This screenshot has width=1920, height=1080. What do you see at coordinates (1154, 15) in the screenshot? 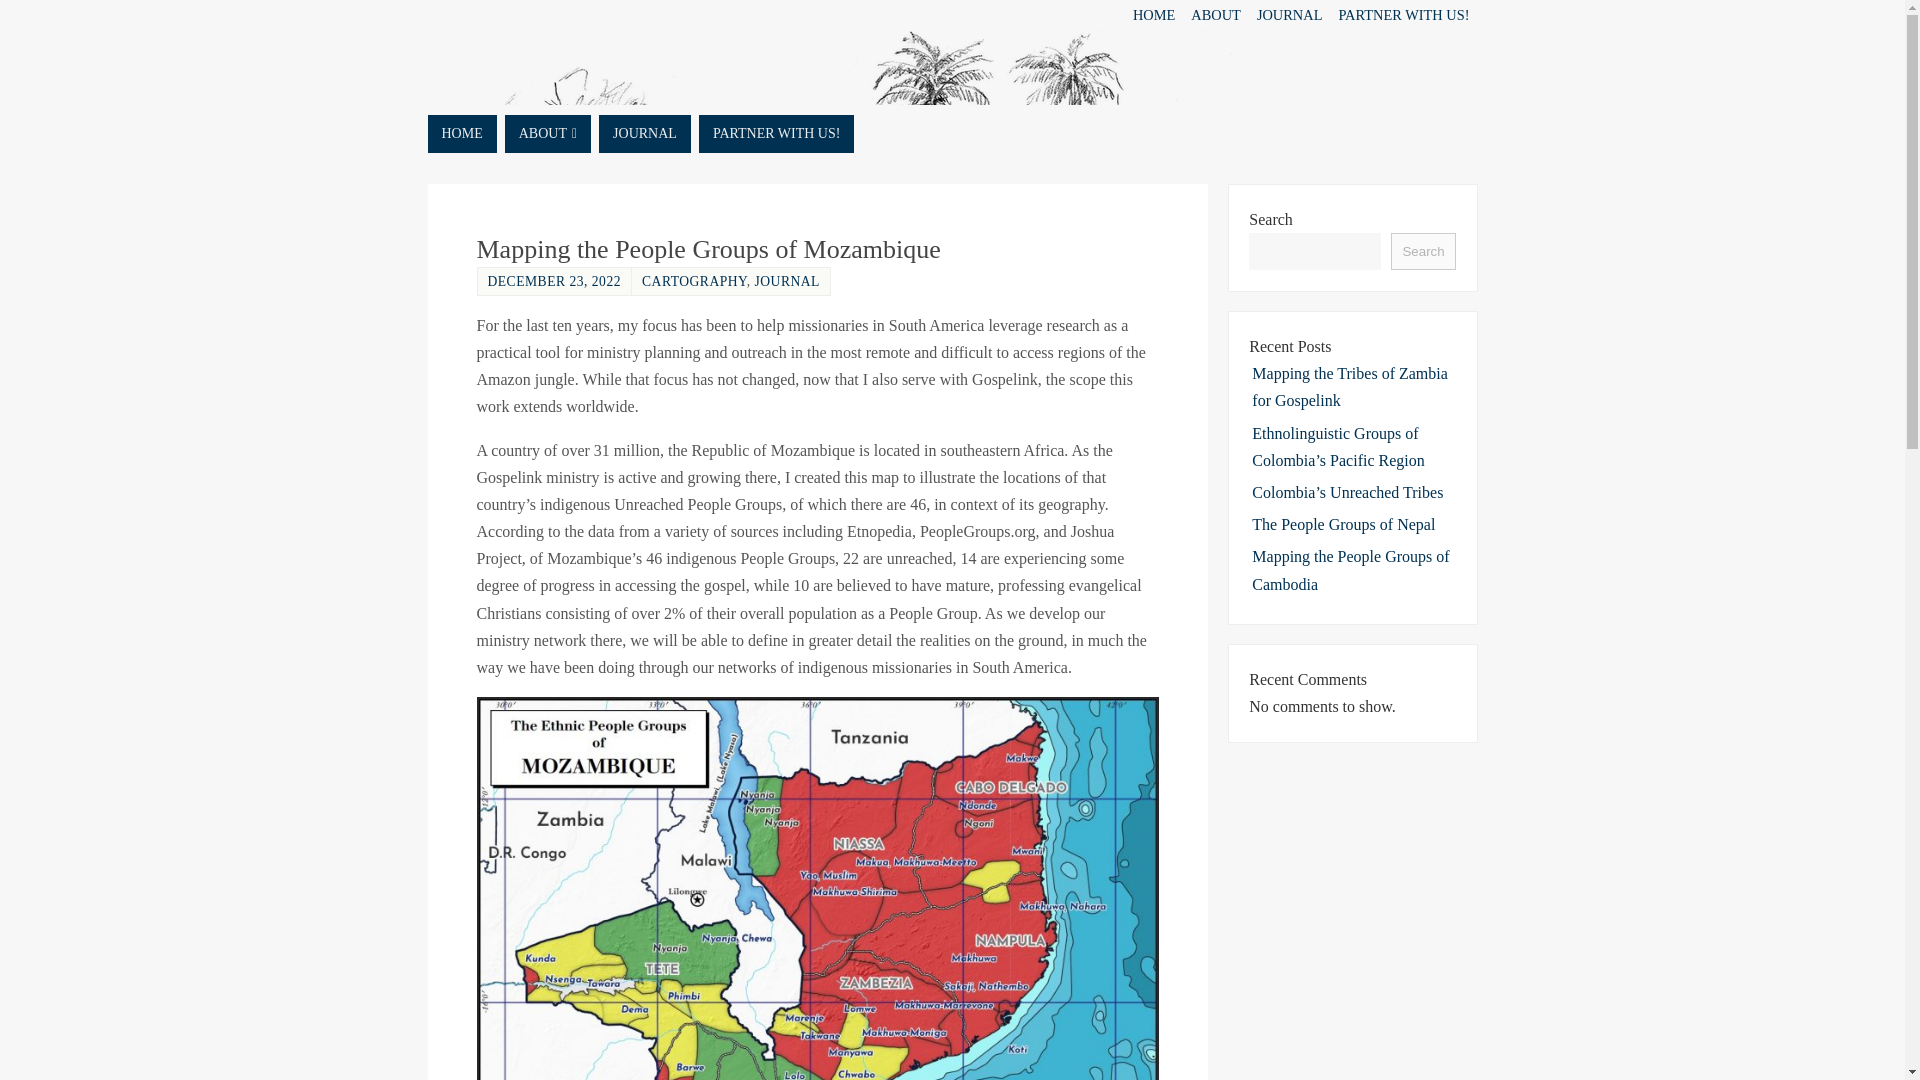
I see `HOME` at bounding box center [1154, 15].